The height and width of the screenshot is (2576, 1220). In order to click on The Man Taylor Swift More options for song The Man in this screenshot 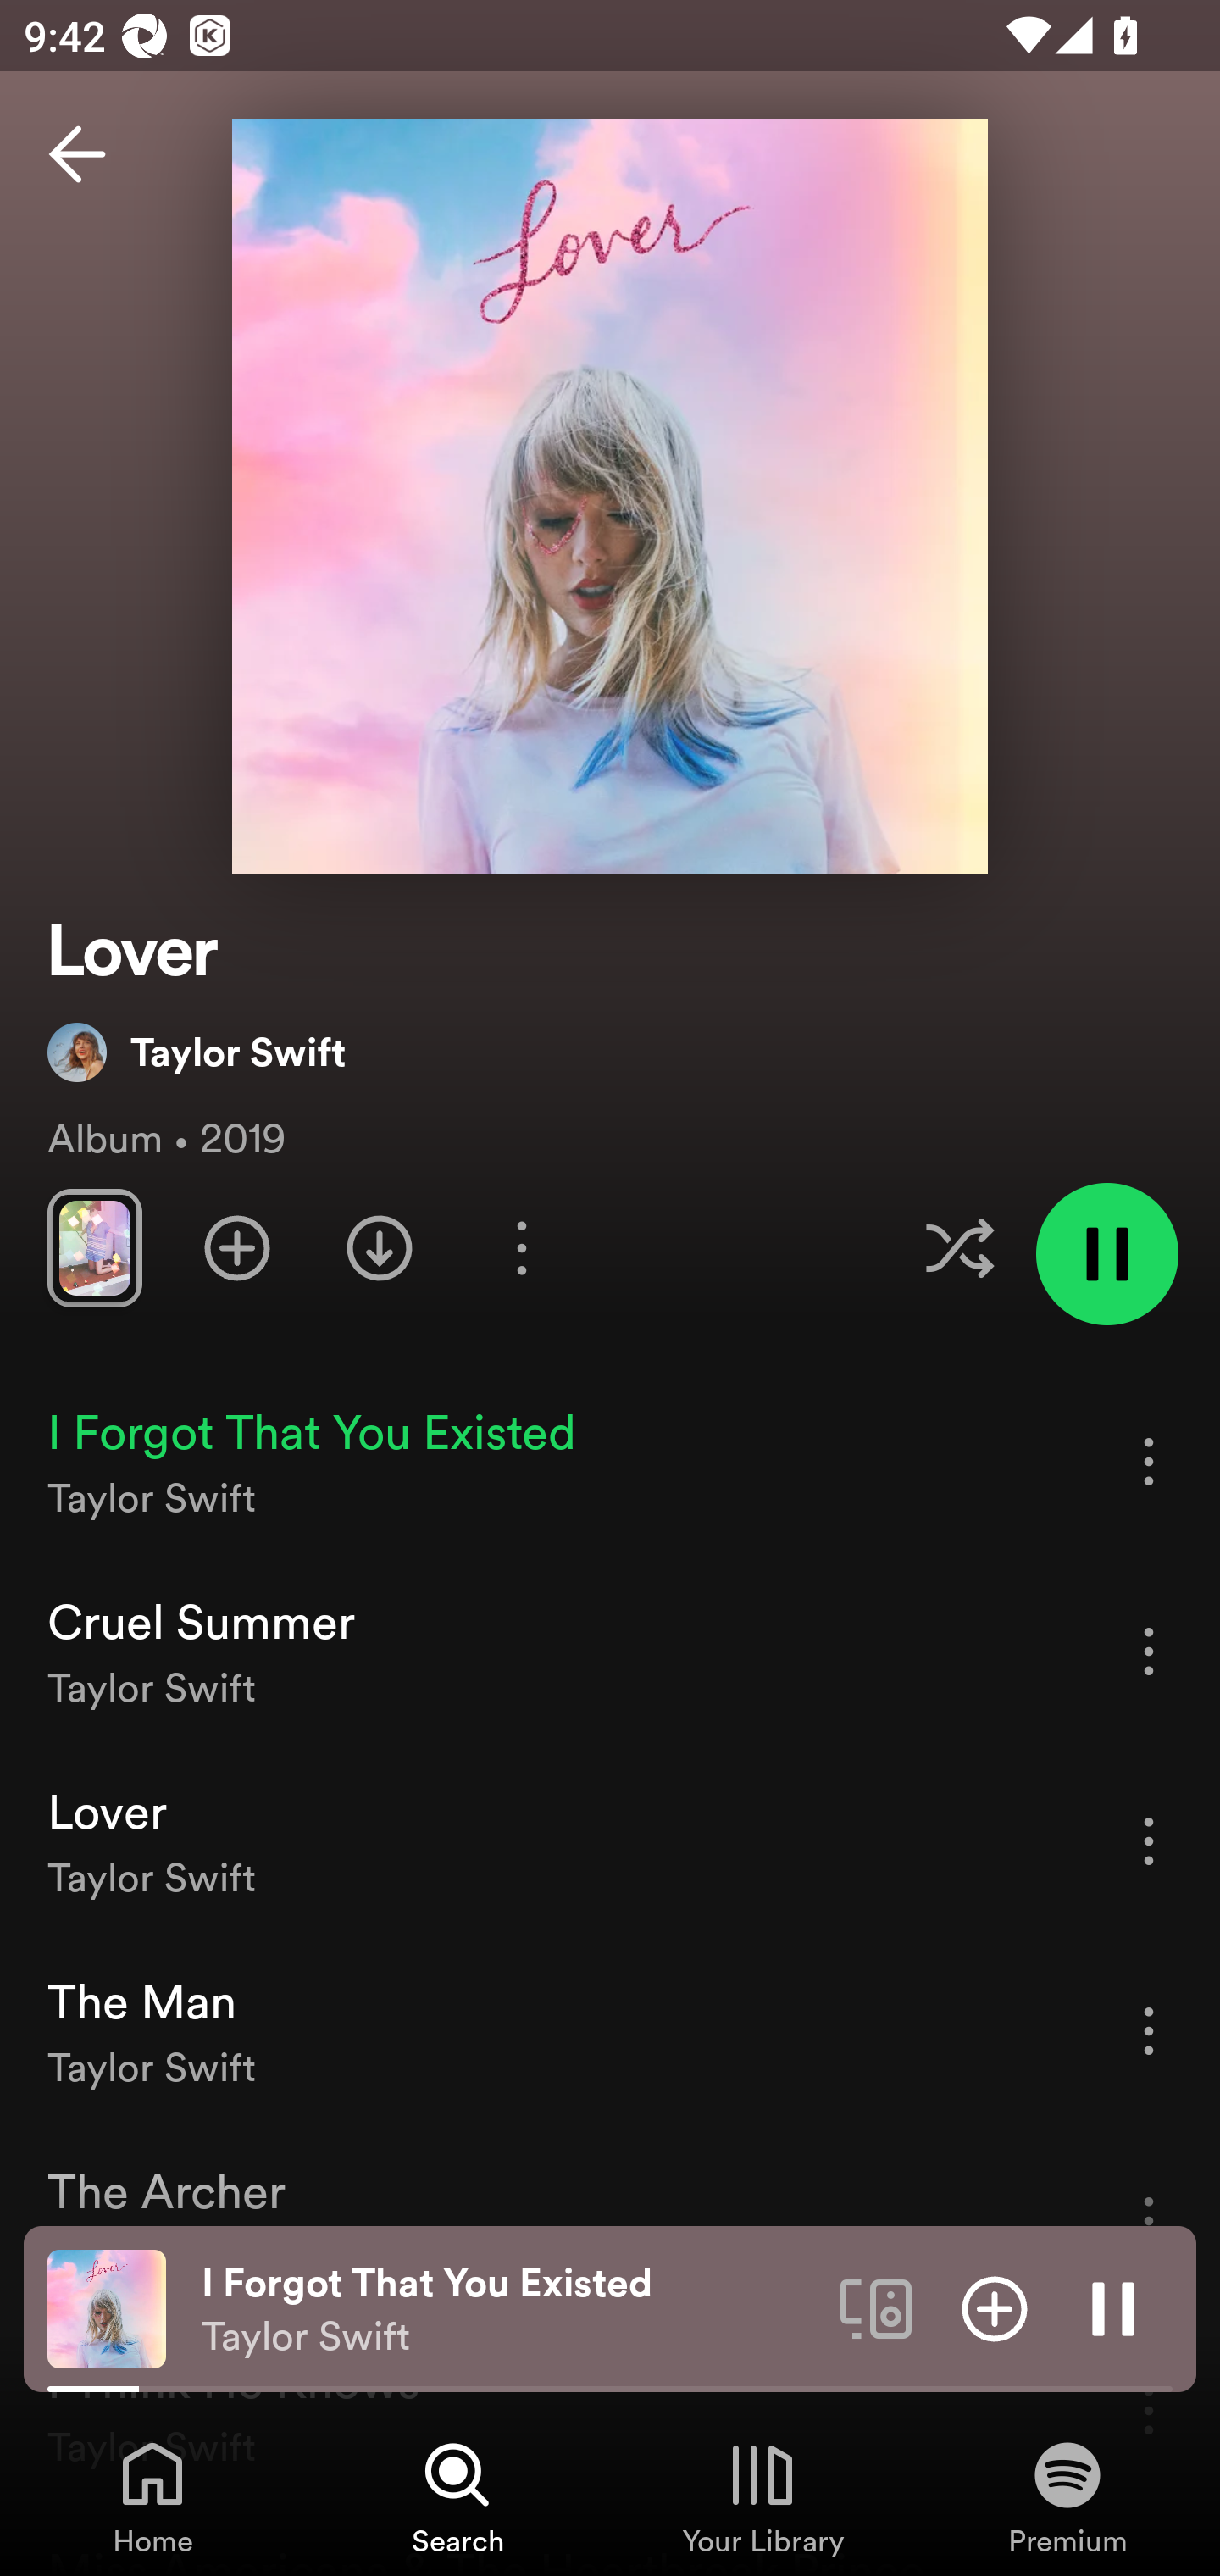, I will do `click(610, 2031)`.